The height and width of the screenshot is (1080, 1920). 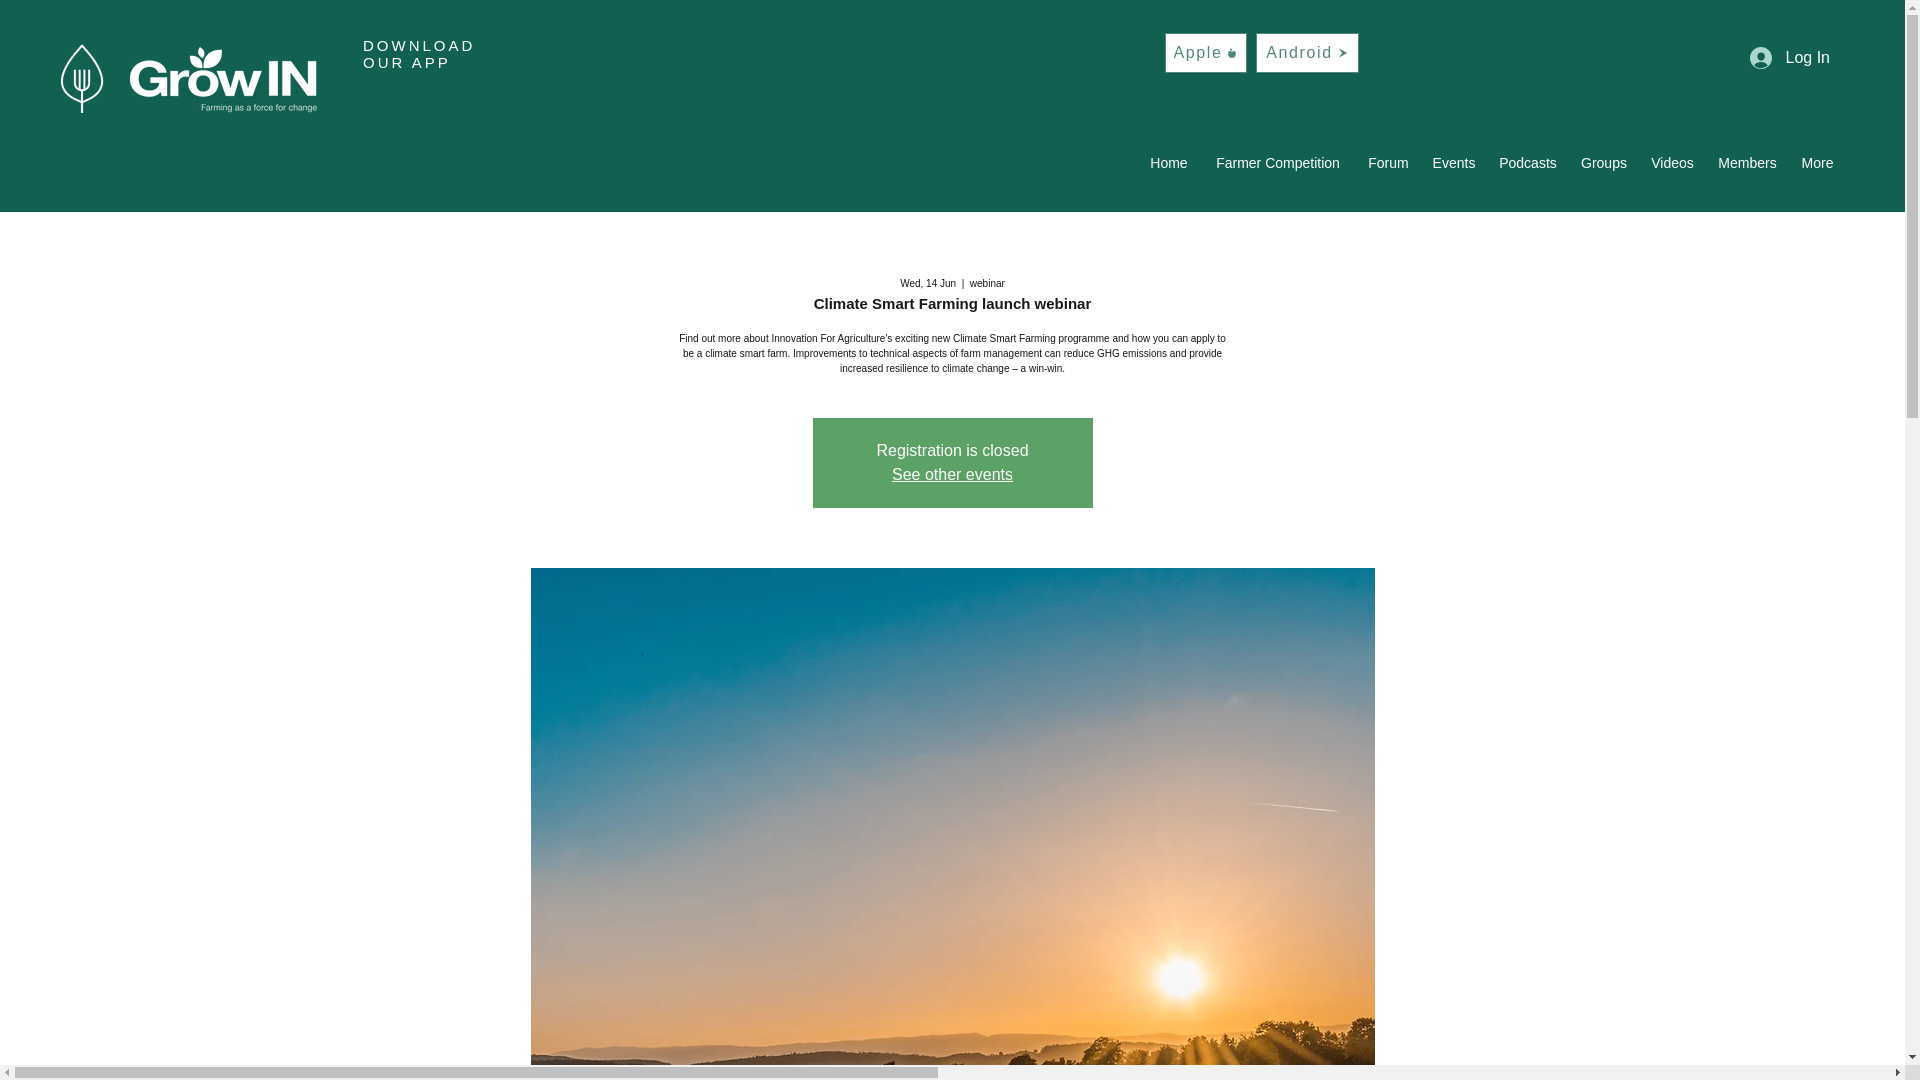 What do you see at coordinates (1169, 162) in the screenshot?
I see `Home` at bounding box center [1169, 162].